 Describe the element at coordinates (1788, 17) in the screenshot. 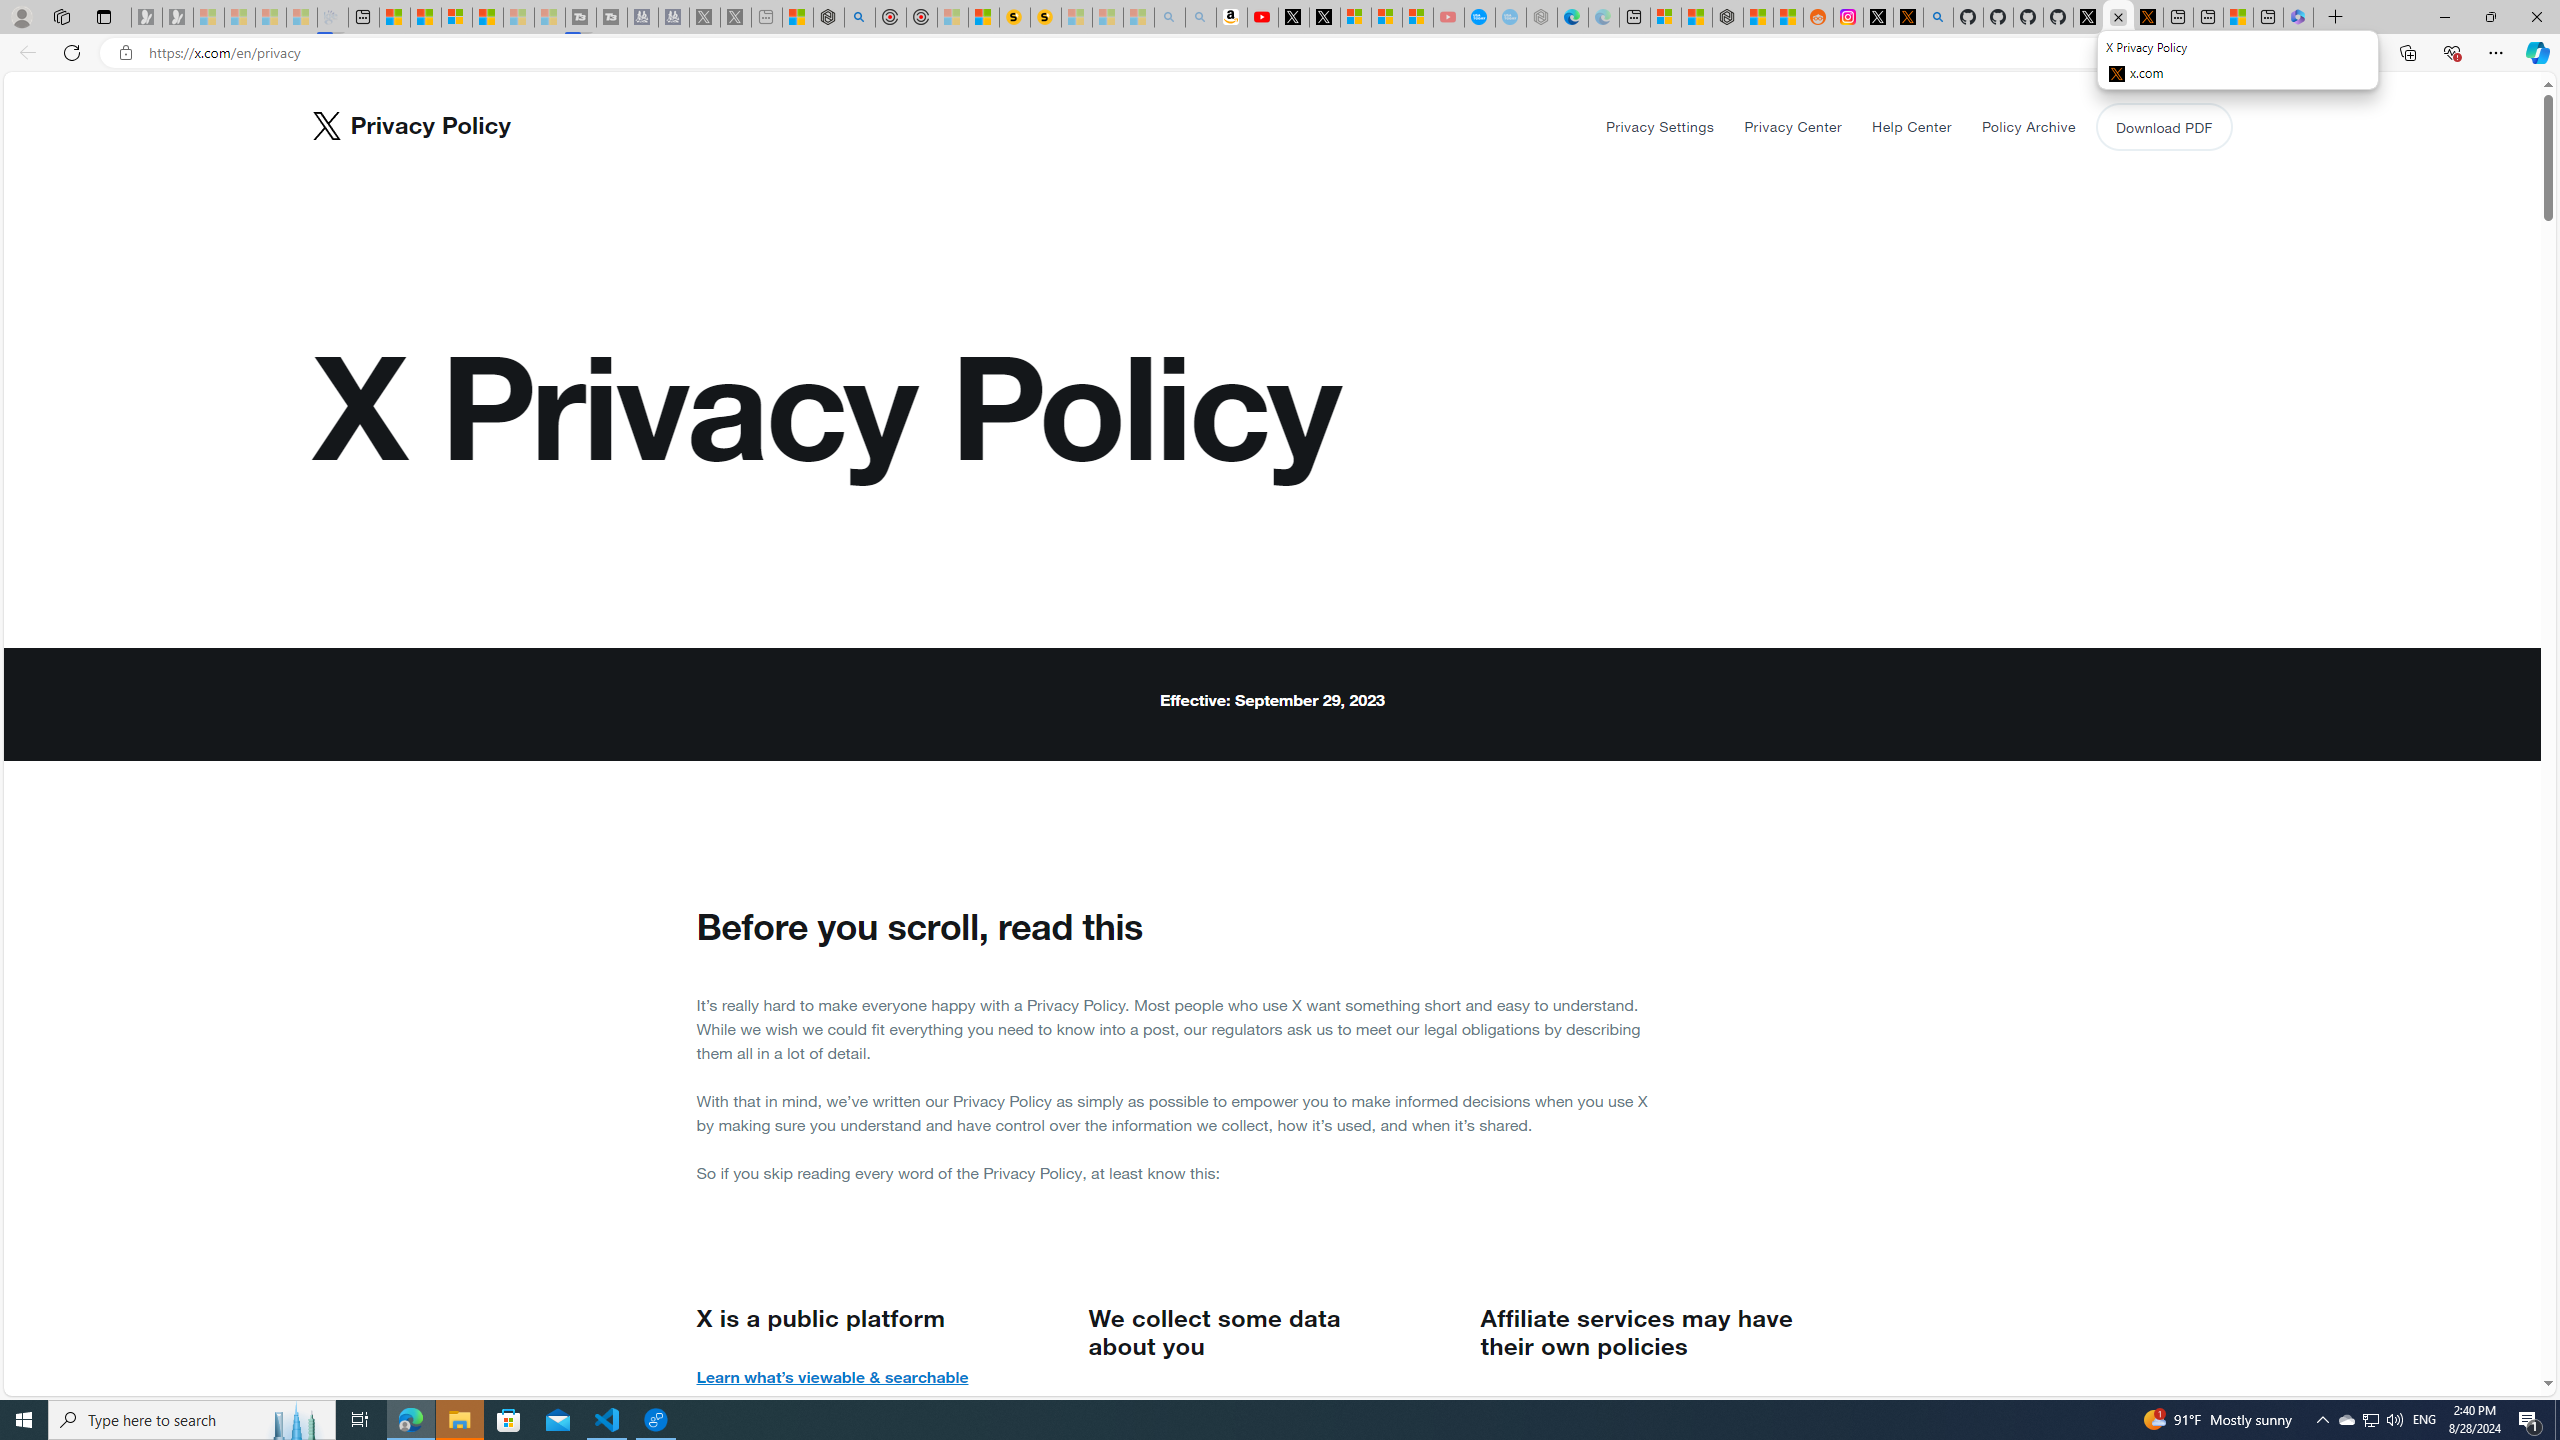

I see `Shanghai, China Weather trends | Microsoft Weather` at that location.